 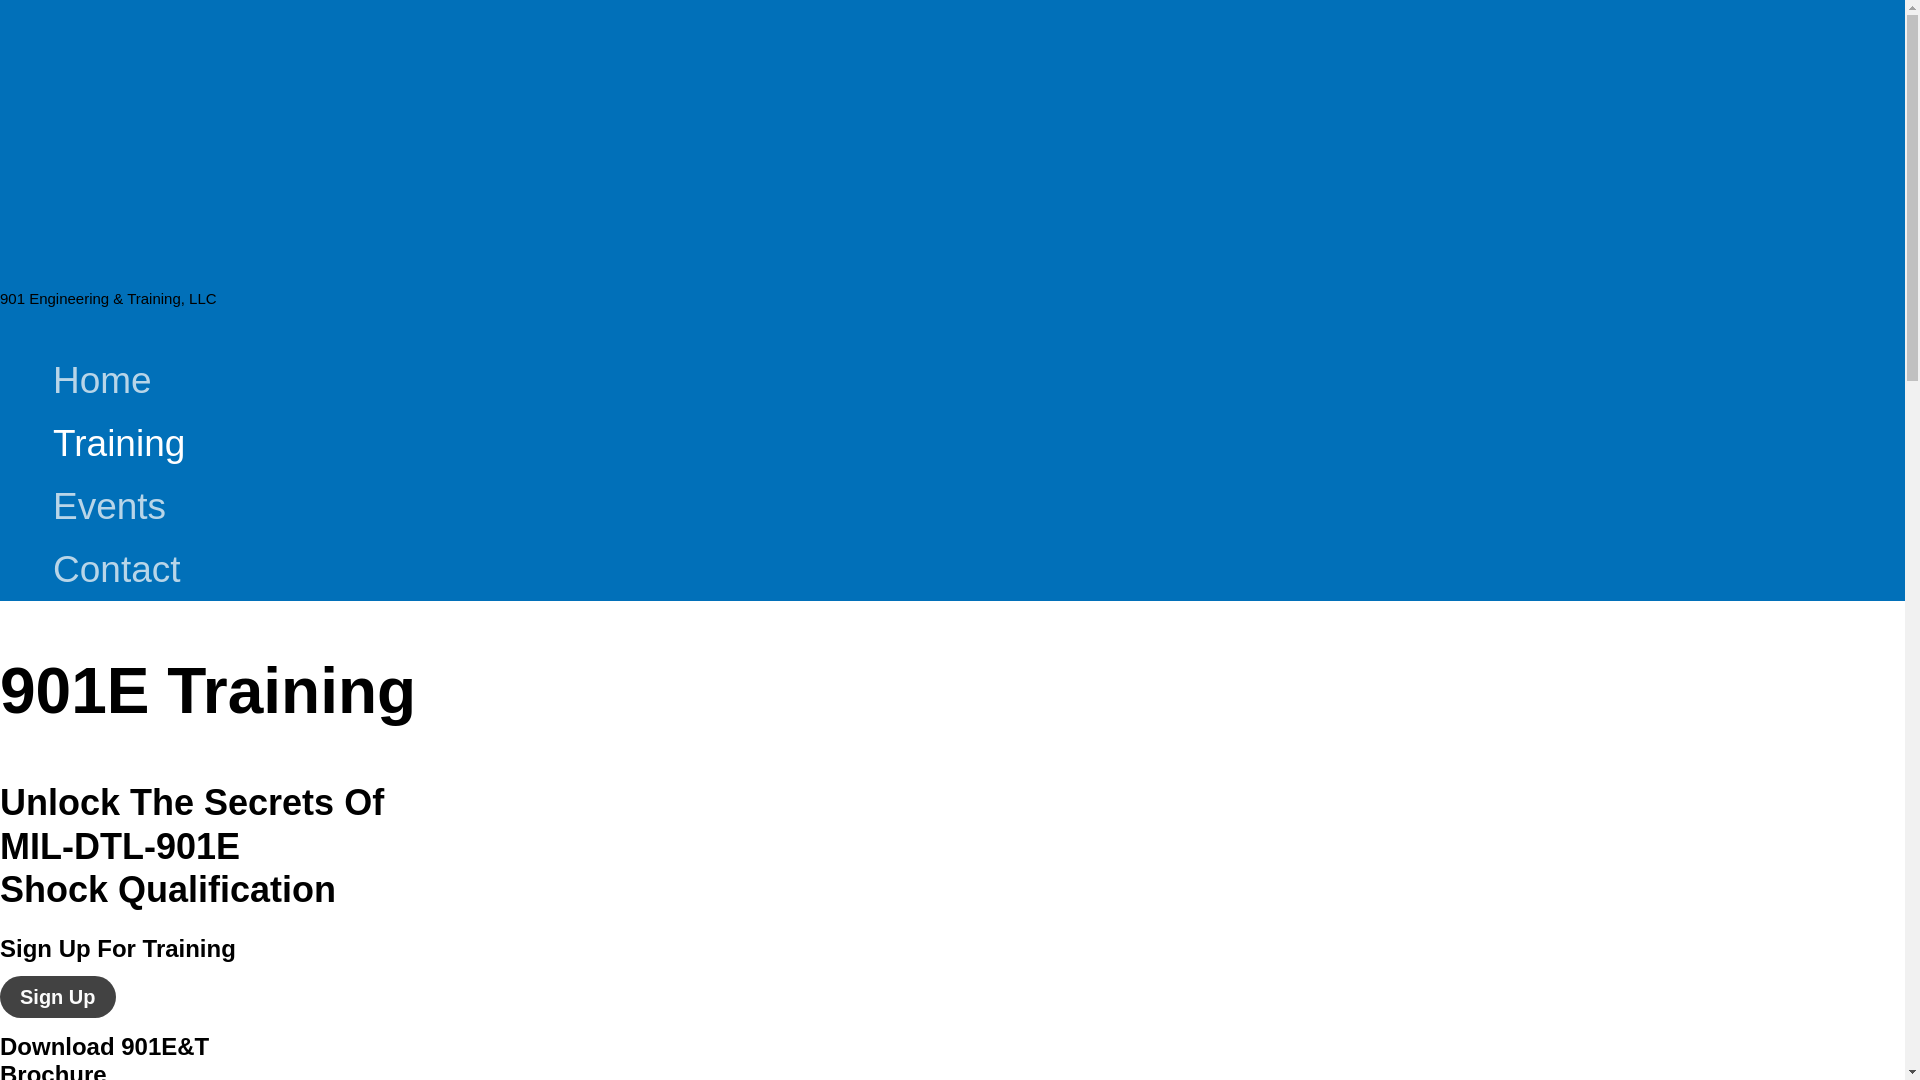 What do you see at coordinates (118, 380) in the screenshot?
I see `Home` at bounding box center [118, 380].